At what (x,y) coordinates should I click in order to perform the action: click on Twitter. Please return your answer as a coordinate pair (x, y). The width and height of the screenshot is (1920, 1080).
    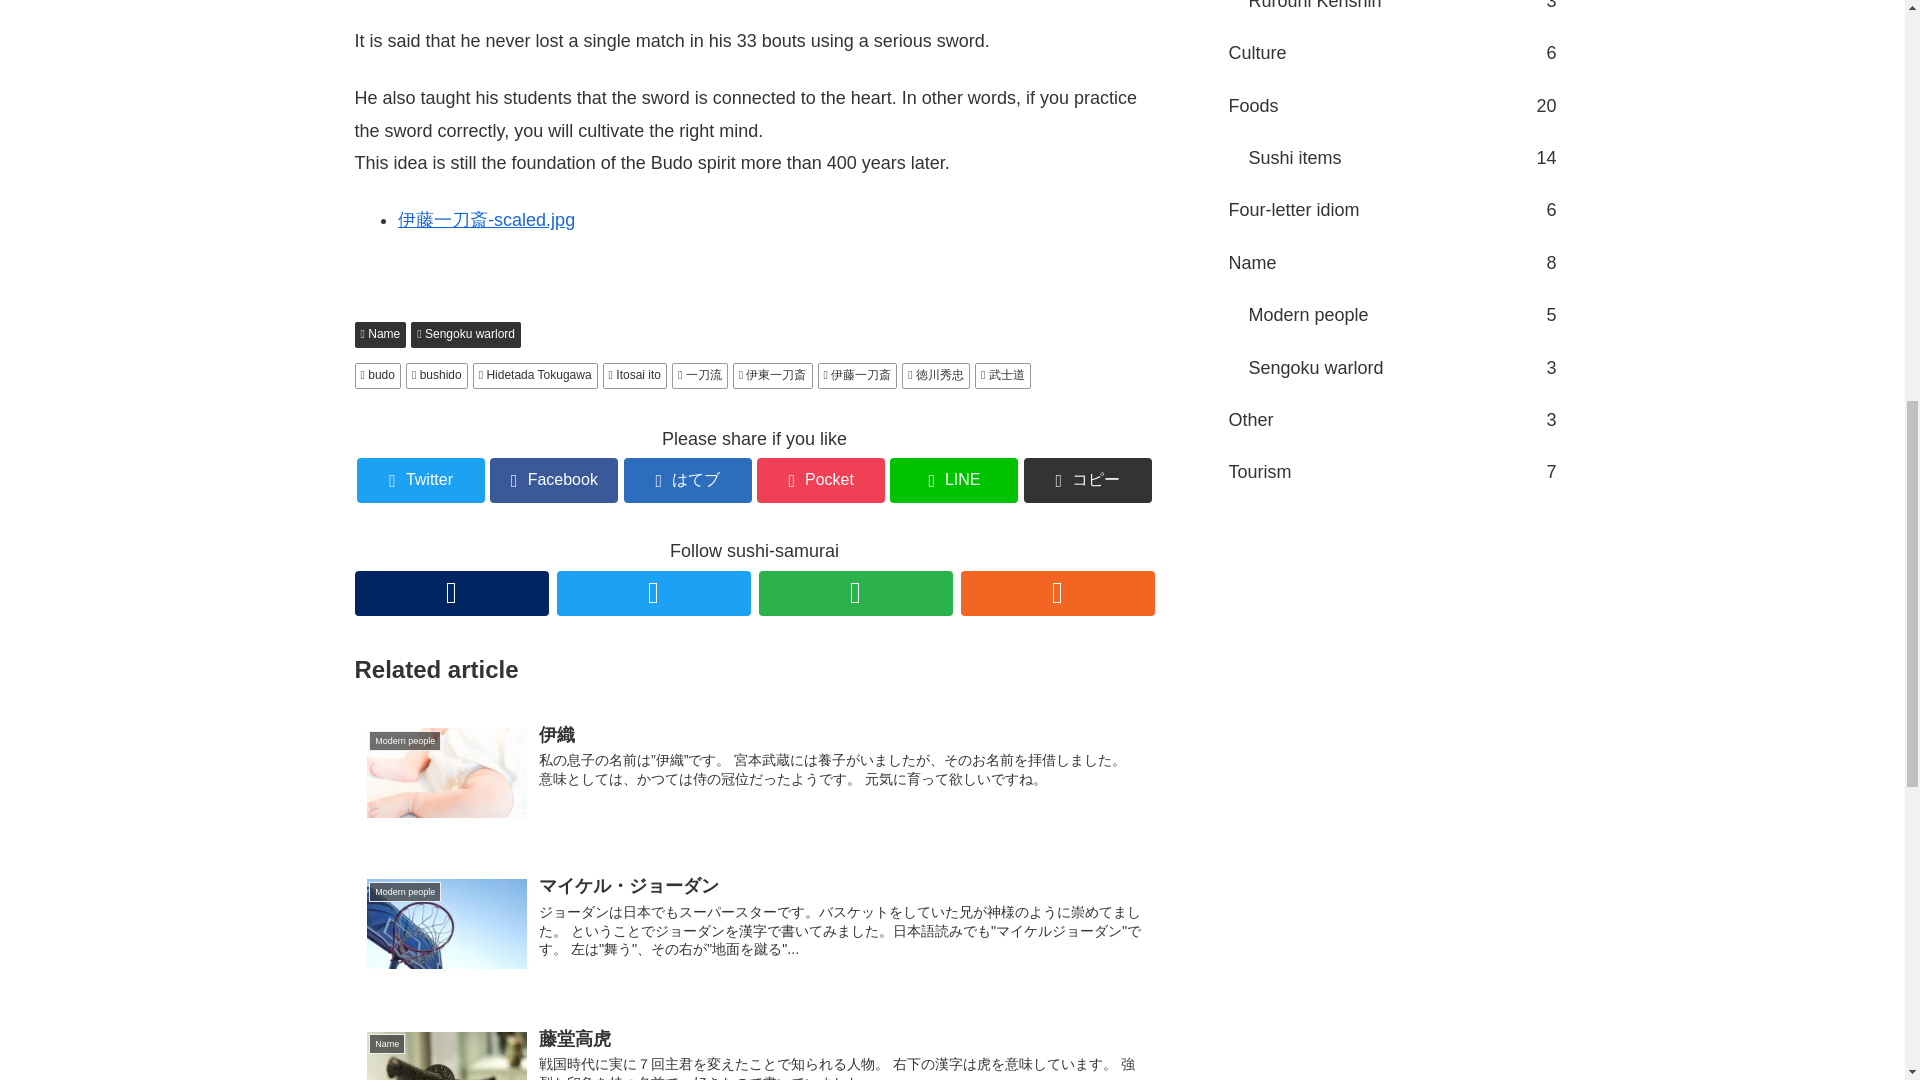
    Looking at the image, I should click on (421, 480).